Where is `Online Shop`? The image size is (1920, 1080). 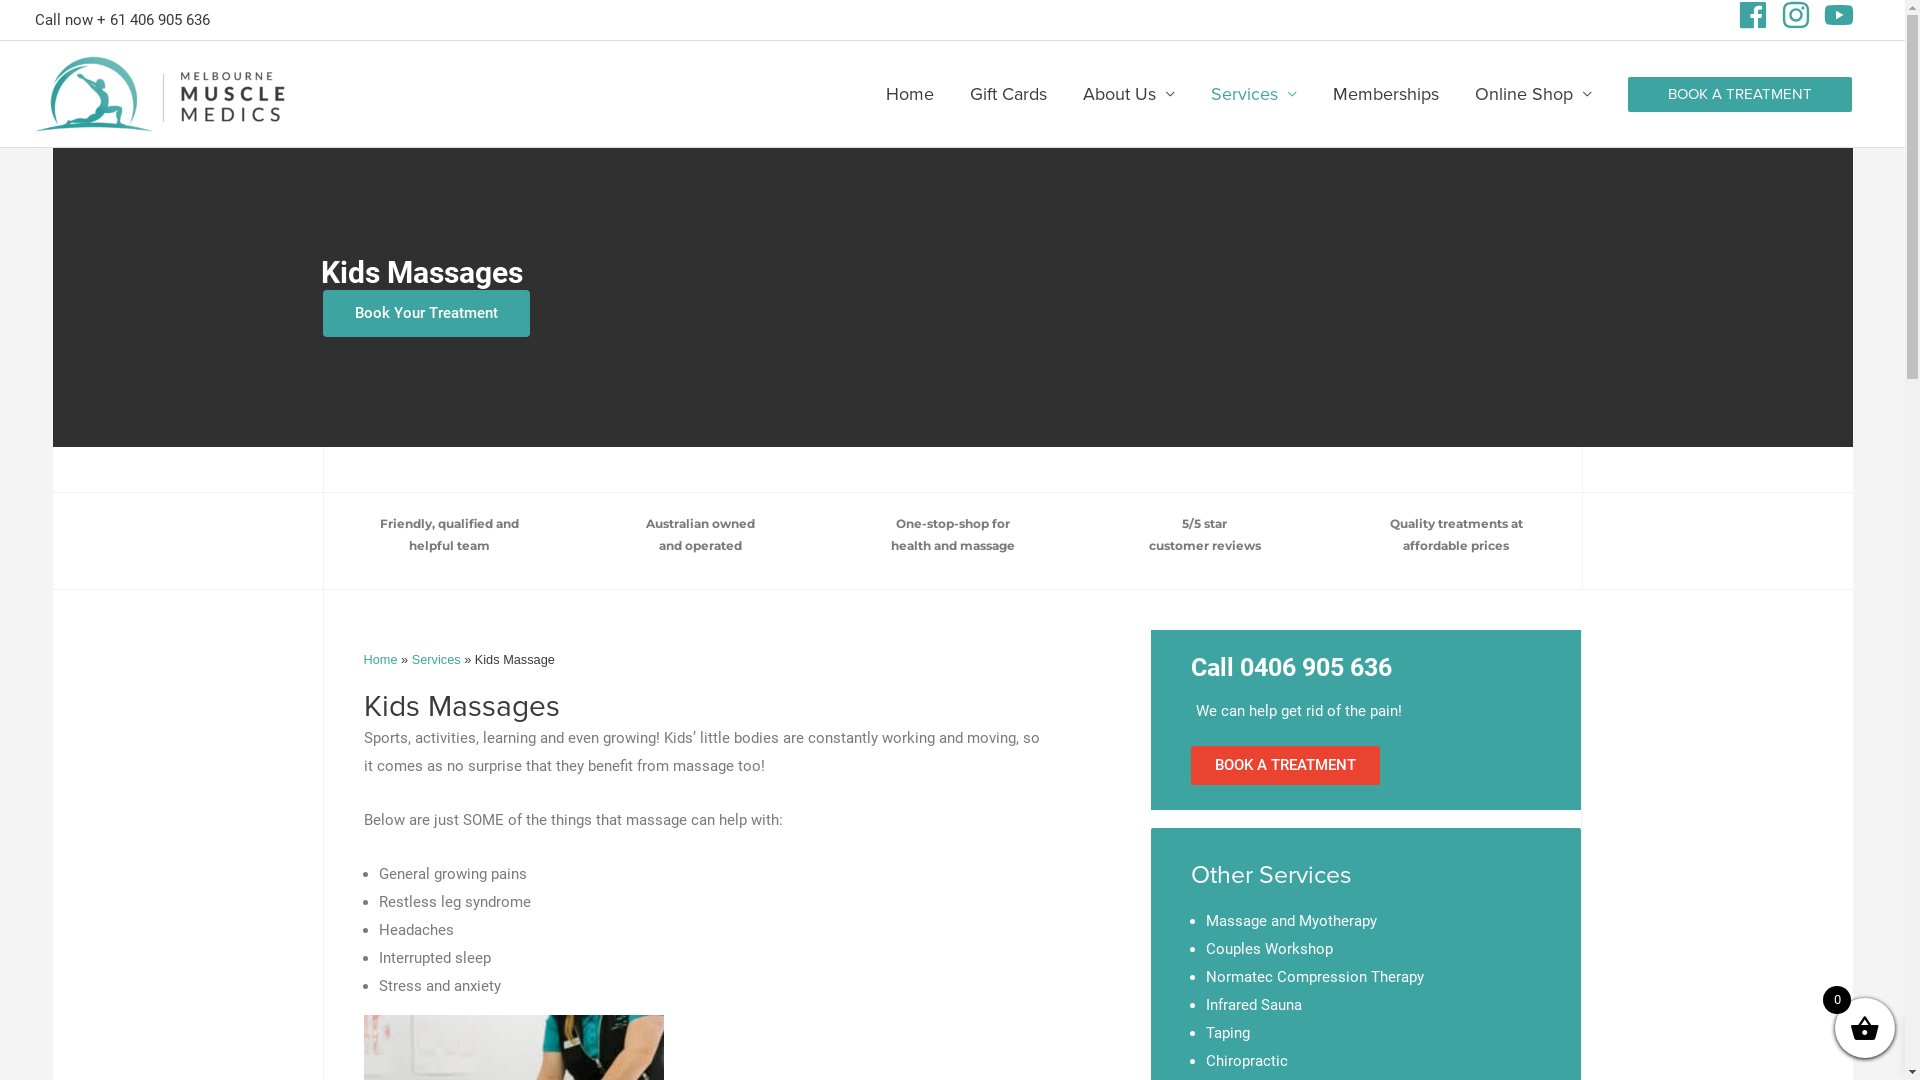
Online Shop is located at coordinates (1534, 94).